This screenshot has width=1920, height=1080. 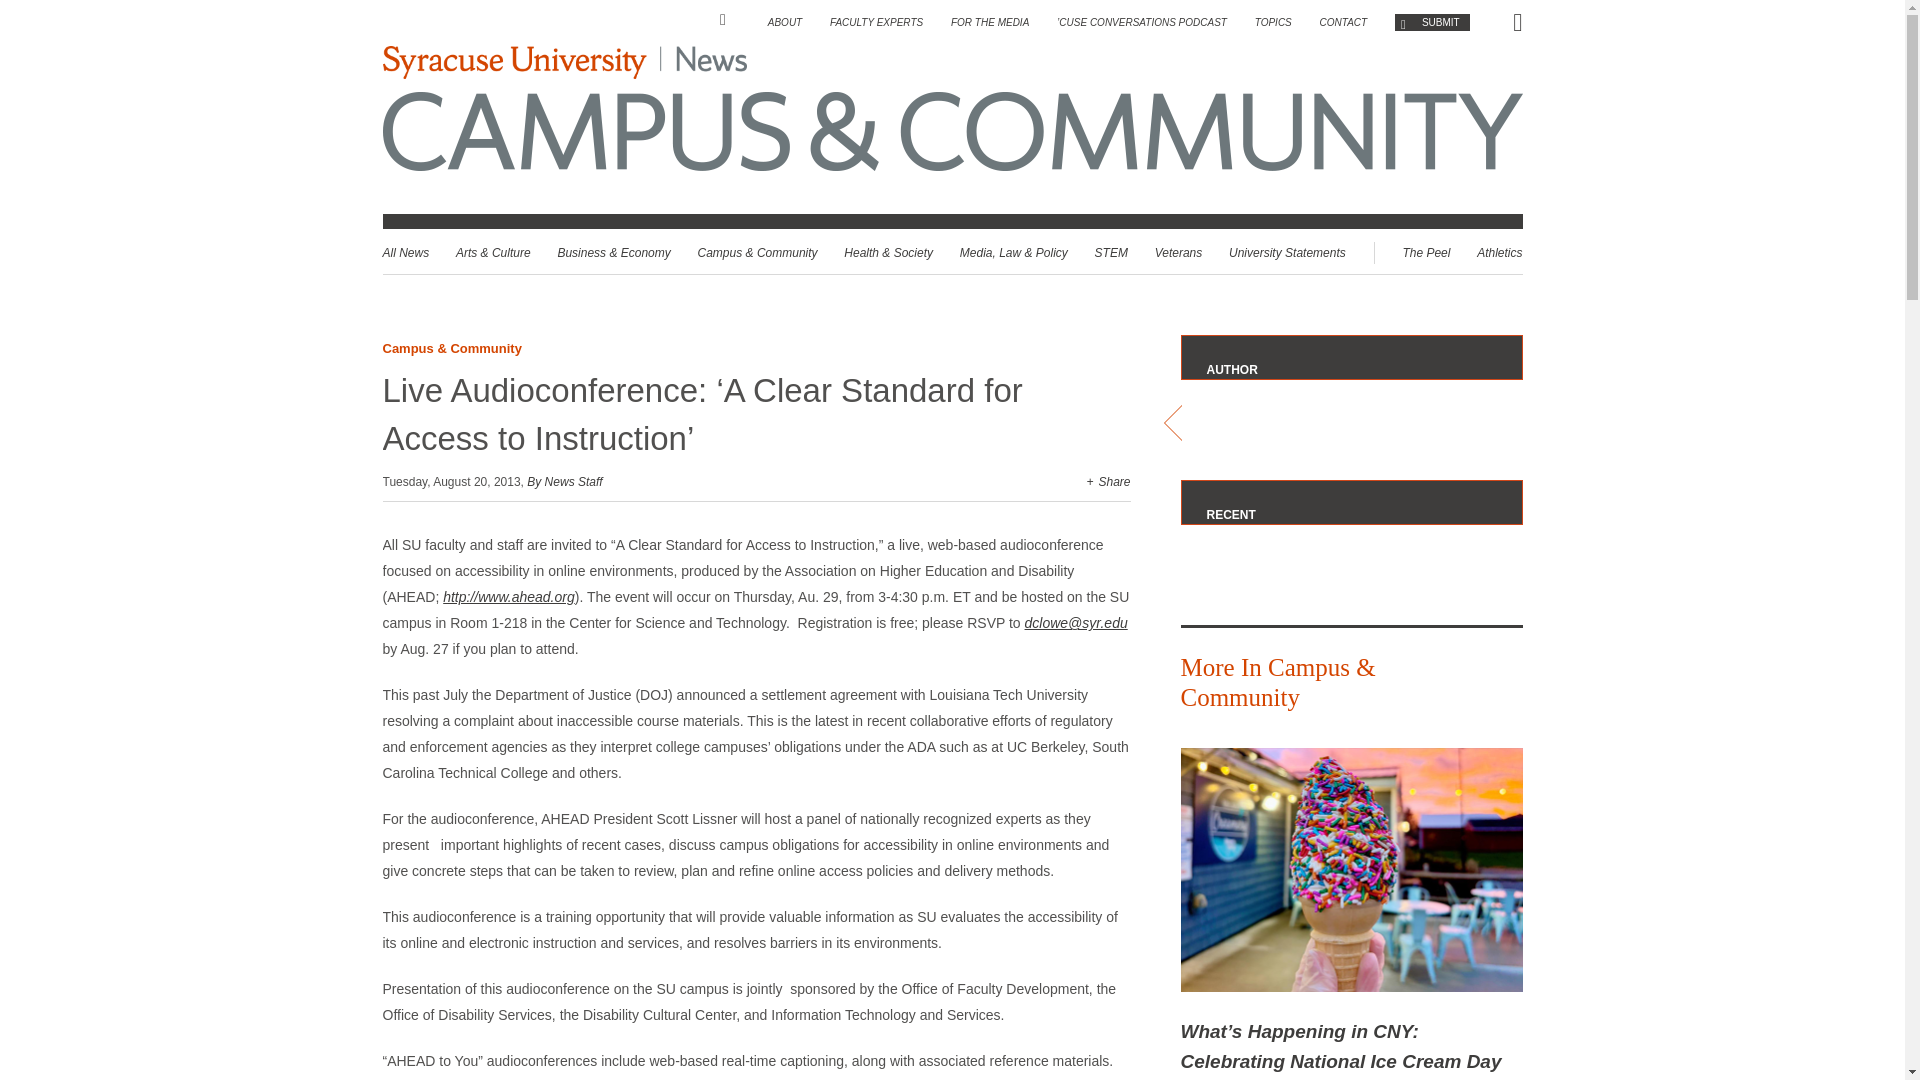 I want to click on Athletics, so click(x=1499, y=253).